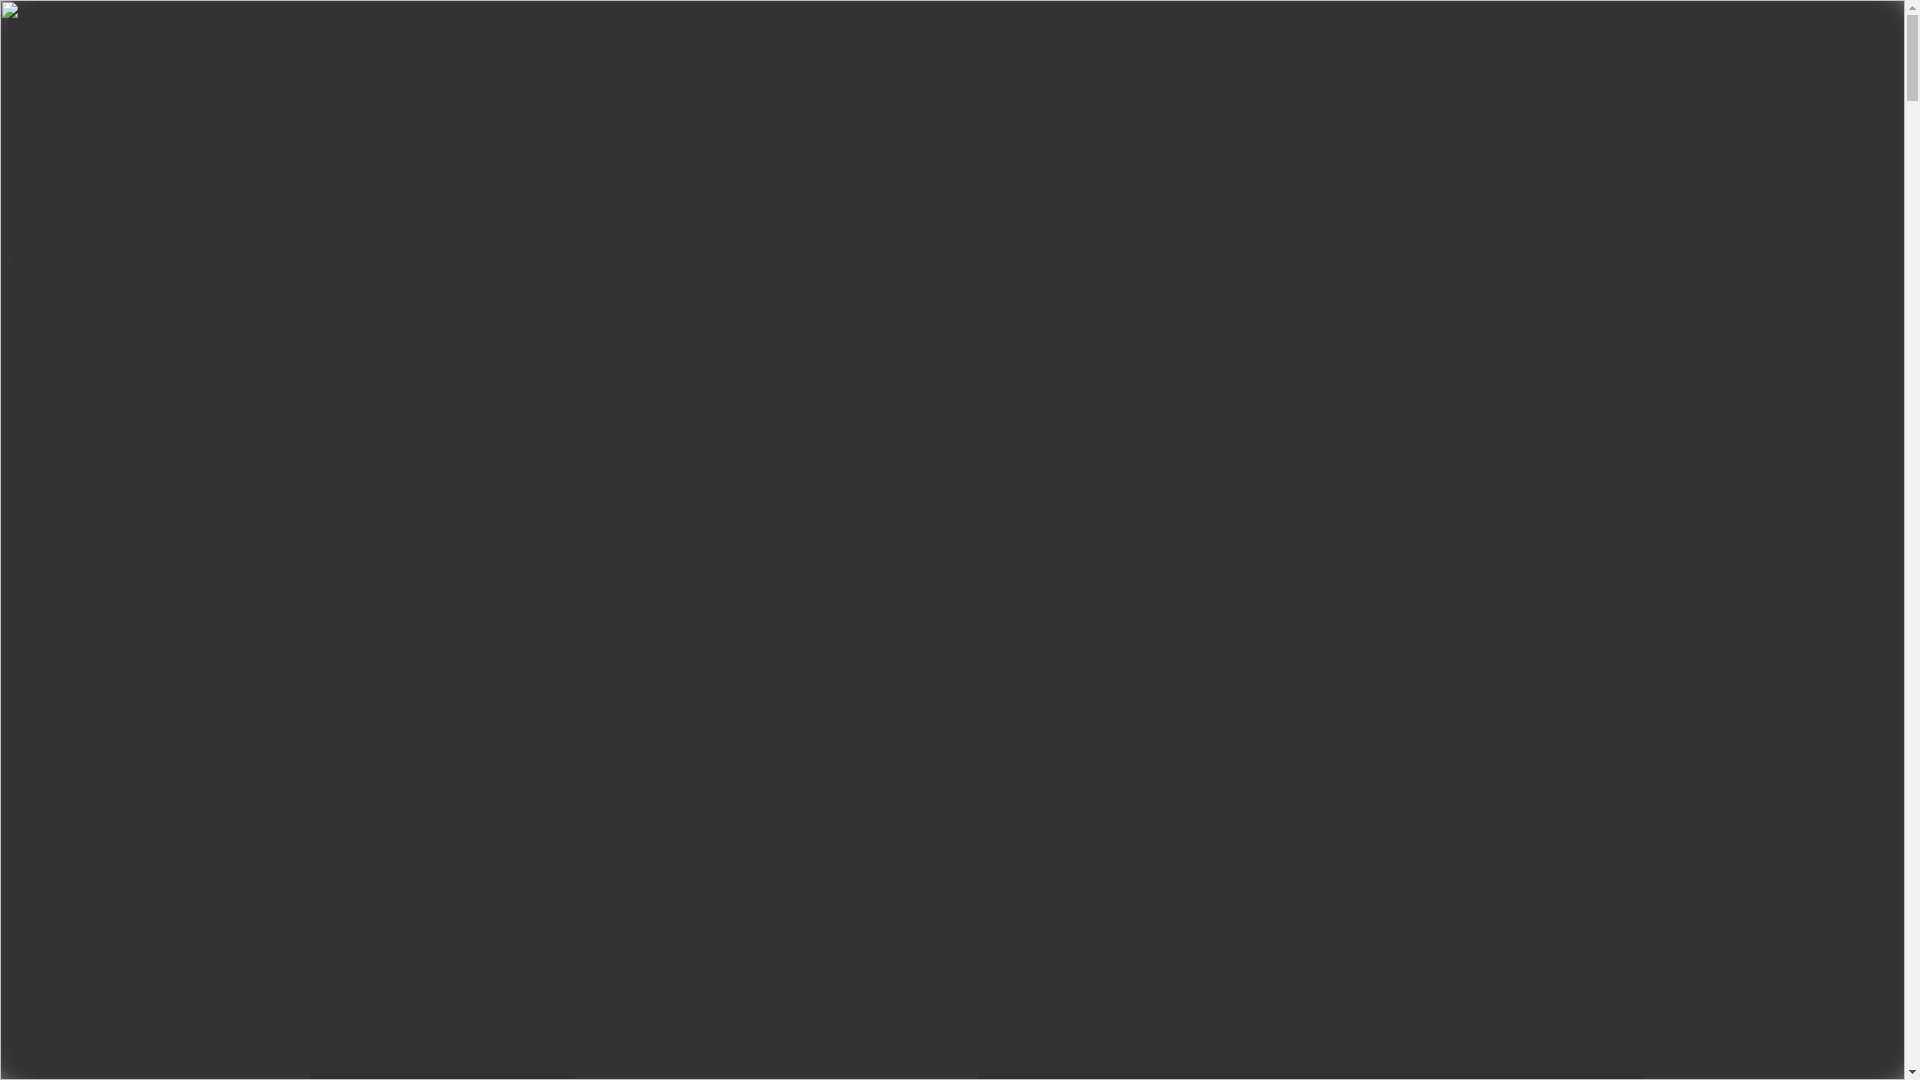  What do you see at coordinates (48, 210) in the screenshot?
I see `Book a call` at bounding box center [48, 210].